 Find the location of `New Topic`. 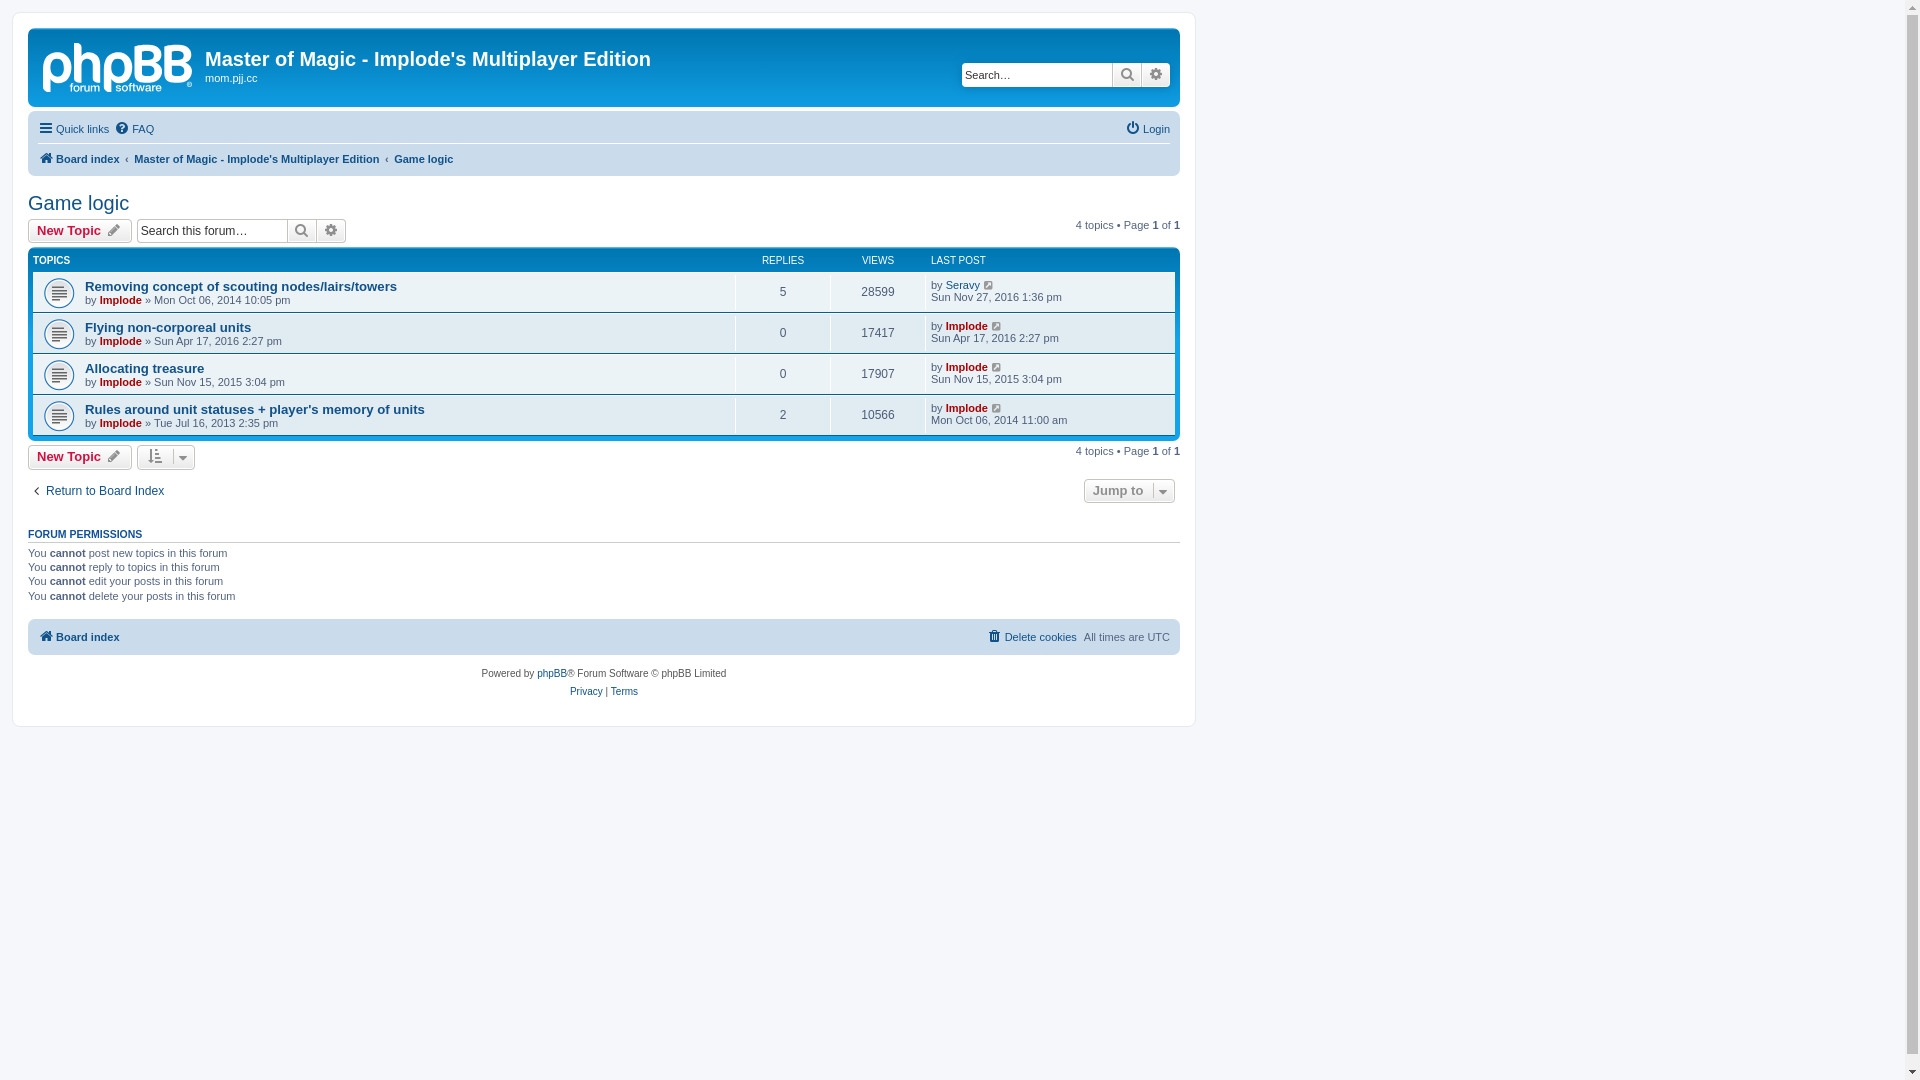

New Topic is located at coordinates (80, 231).